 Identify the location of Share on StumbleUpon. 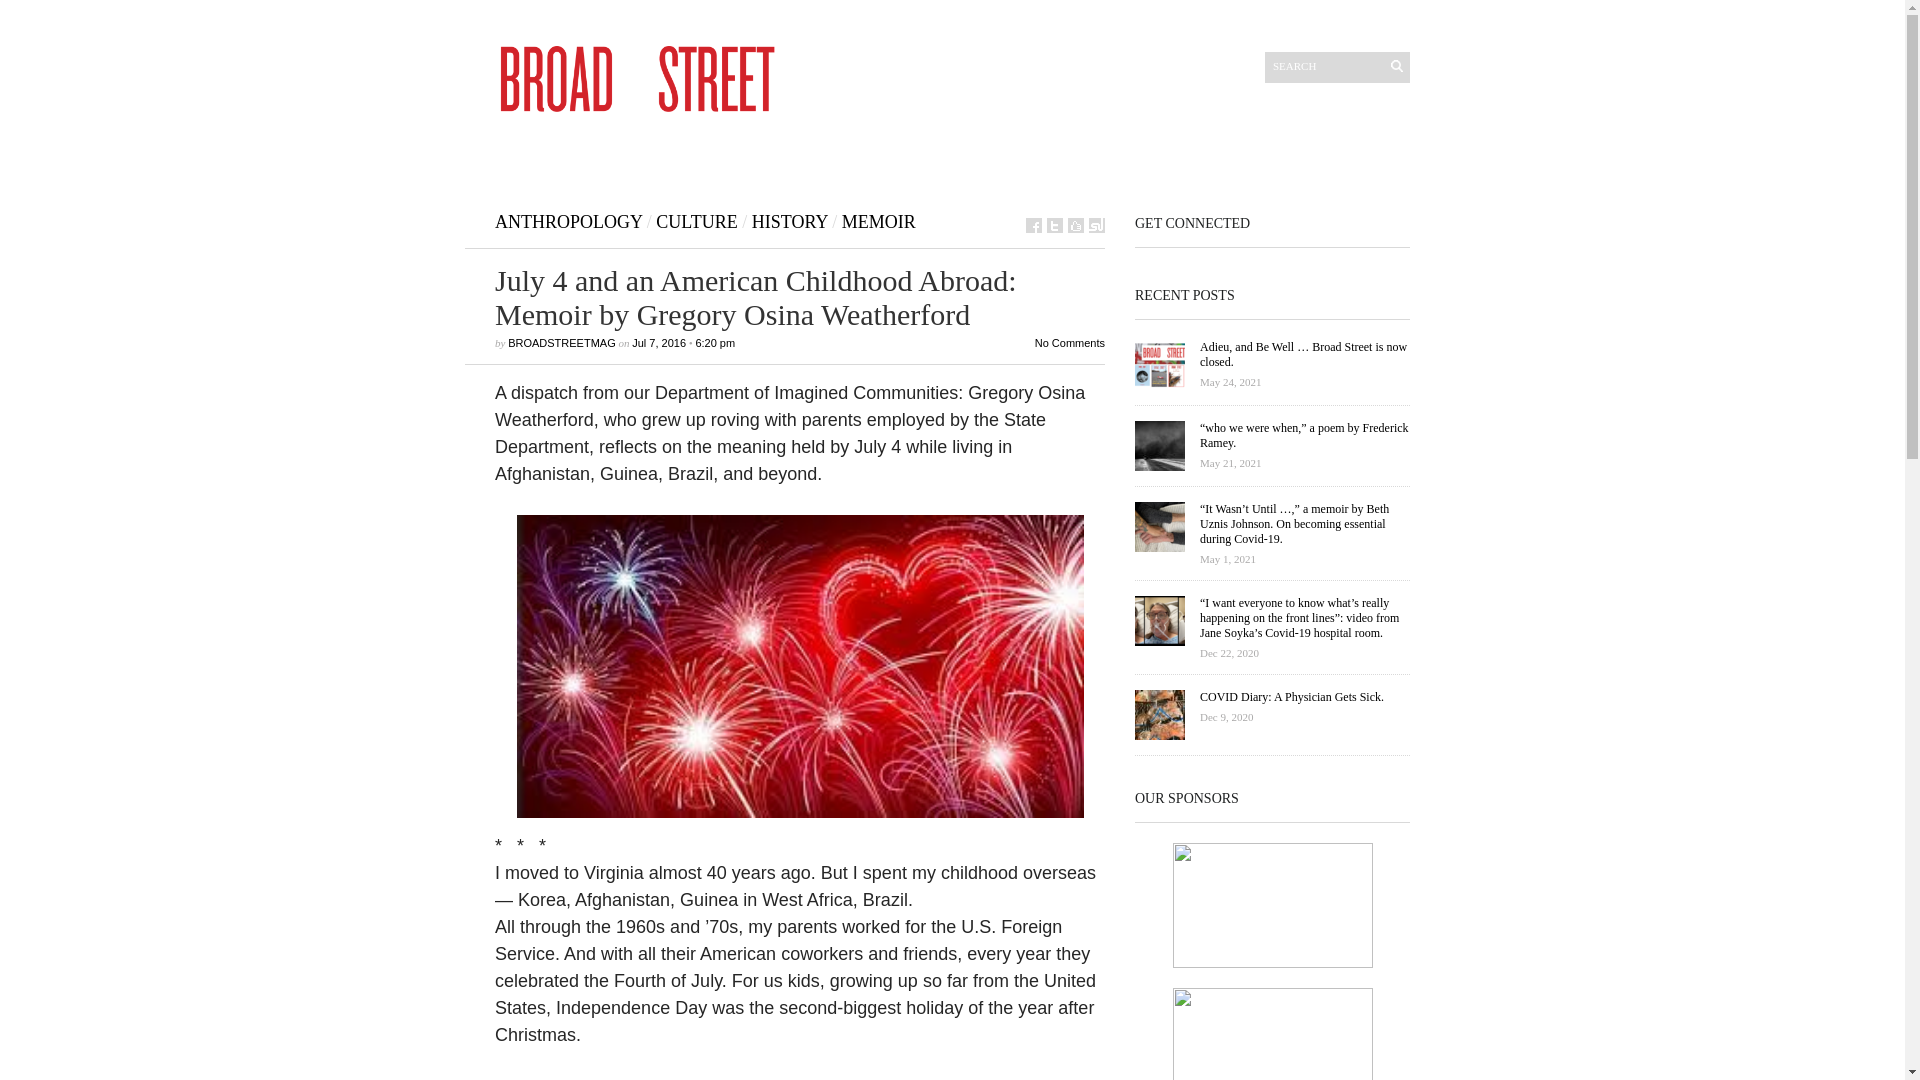
(1096, 226).